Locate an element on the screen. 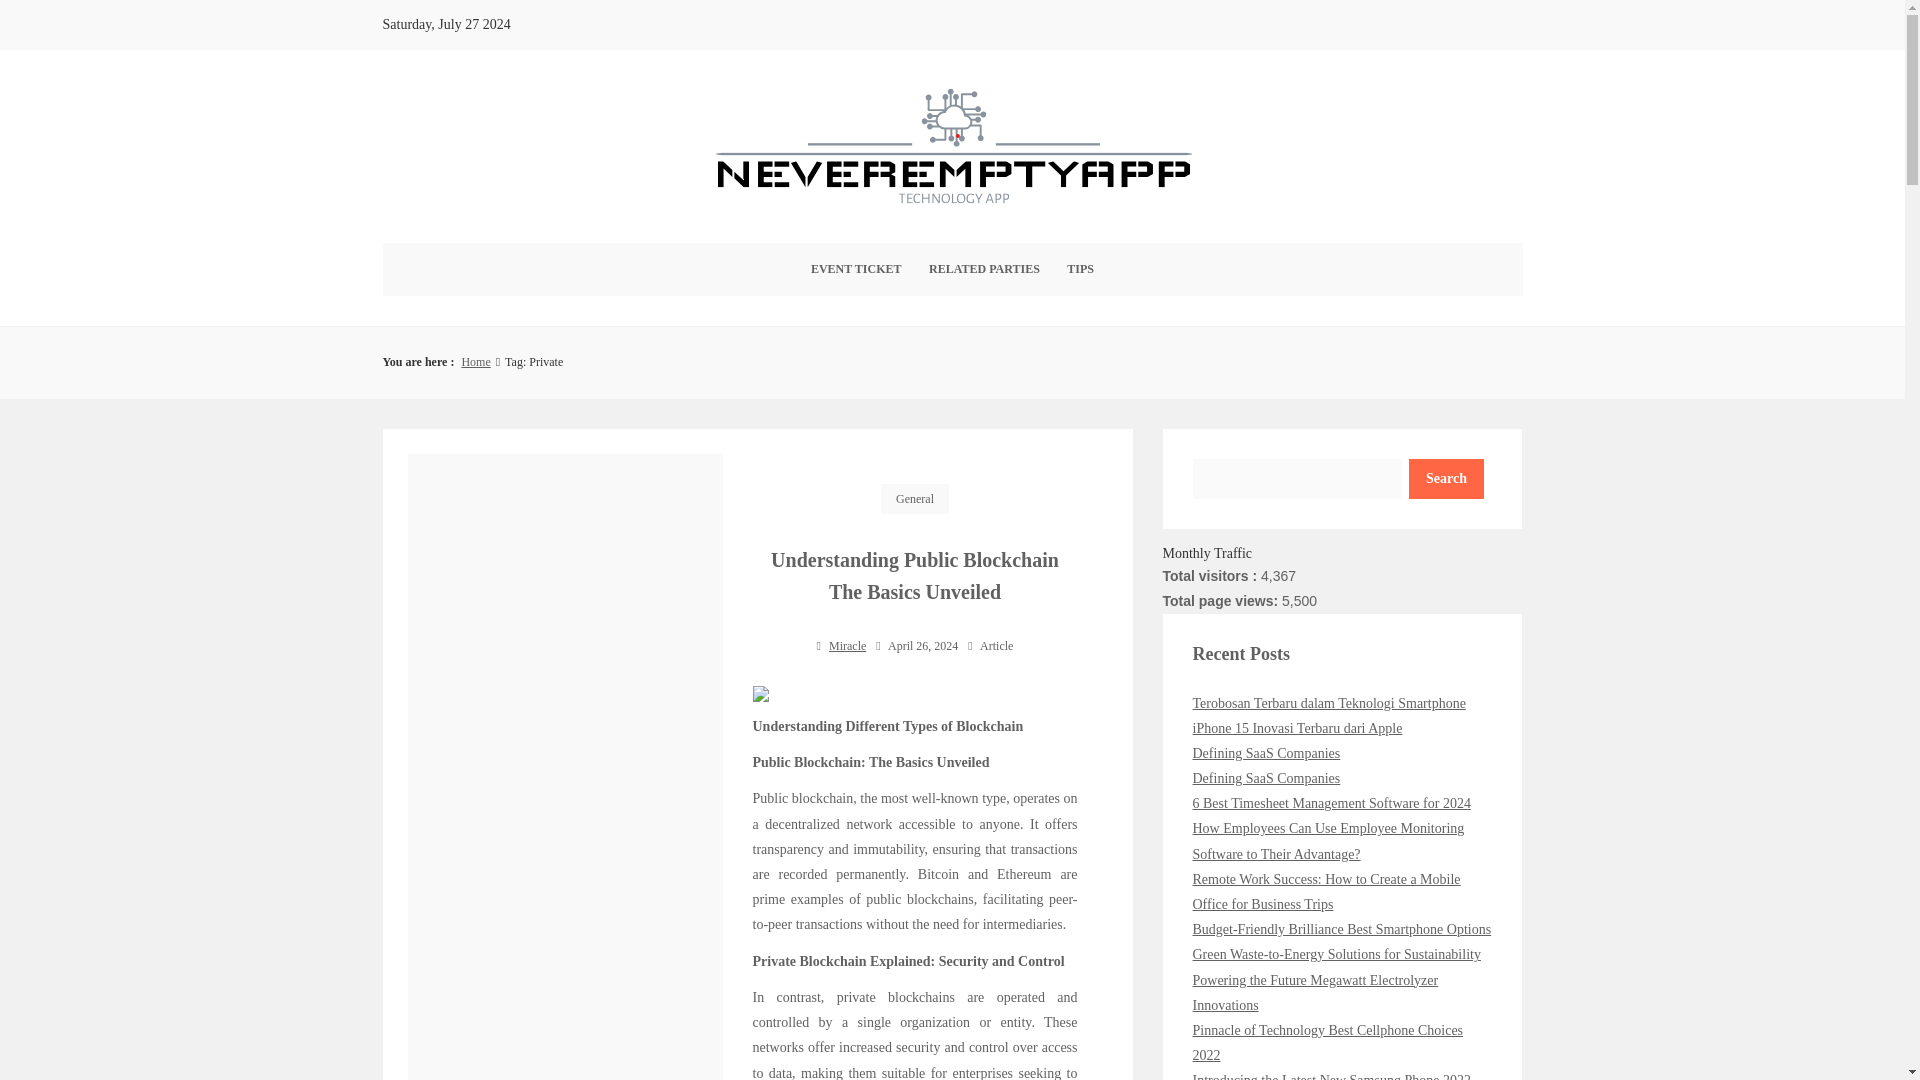 The height and width of the screenshot is (1080, 1920). Search is located at coordinates (1446, 478).